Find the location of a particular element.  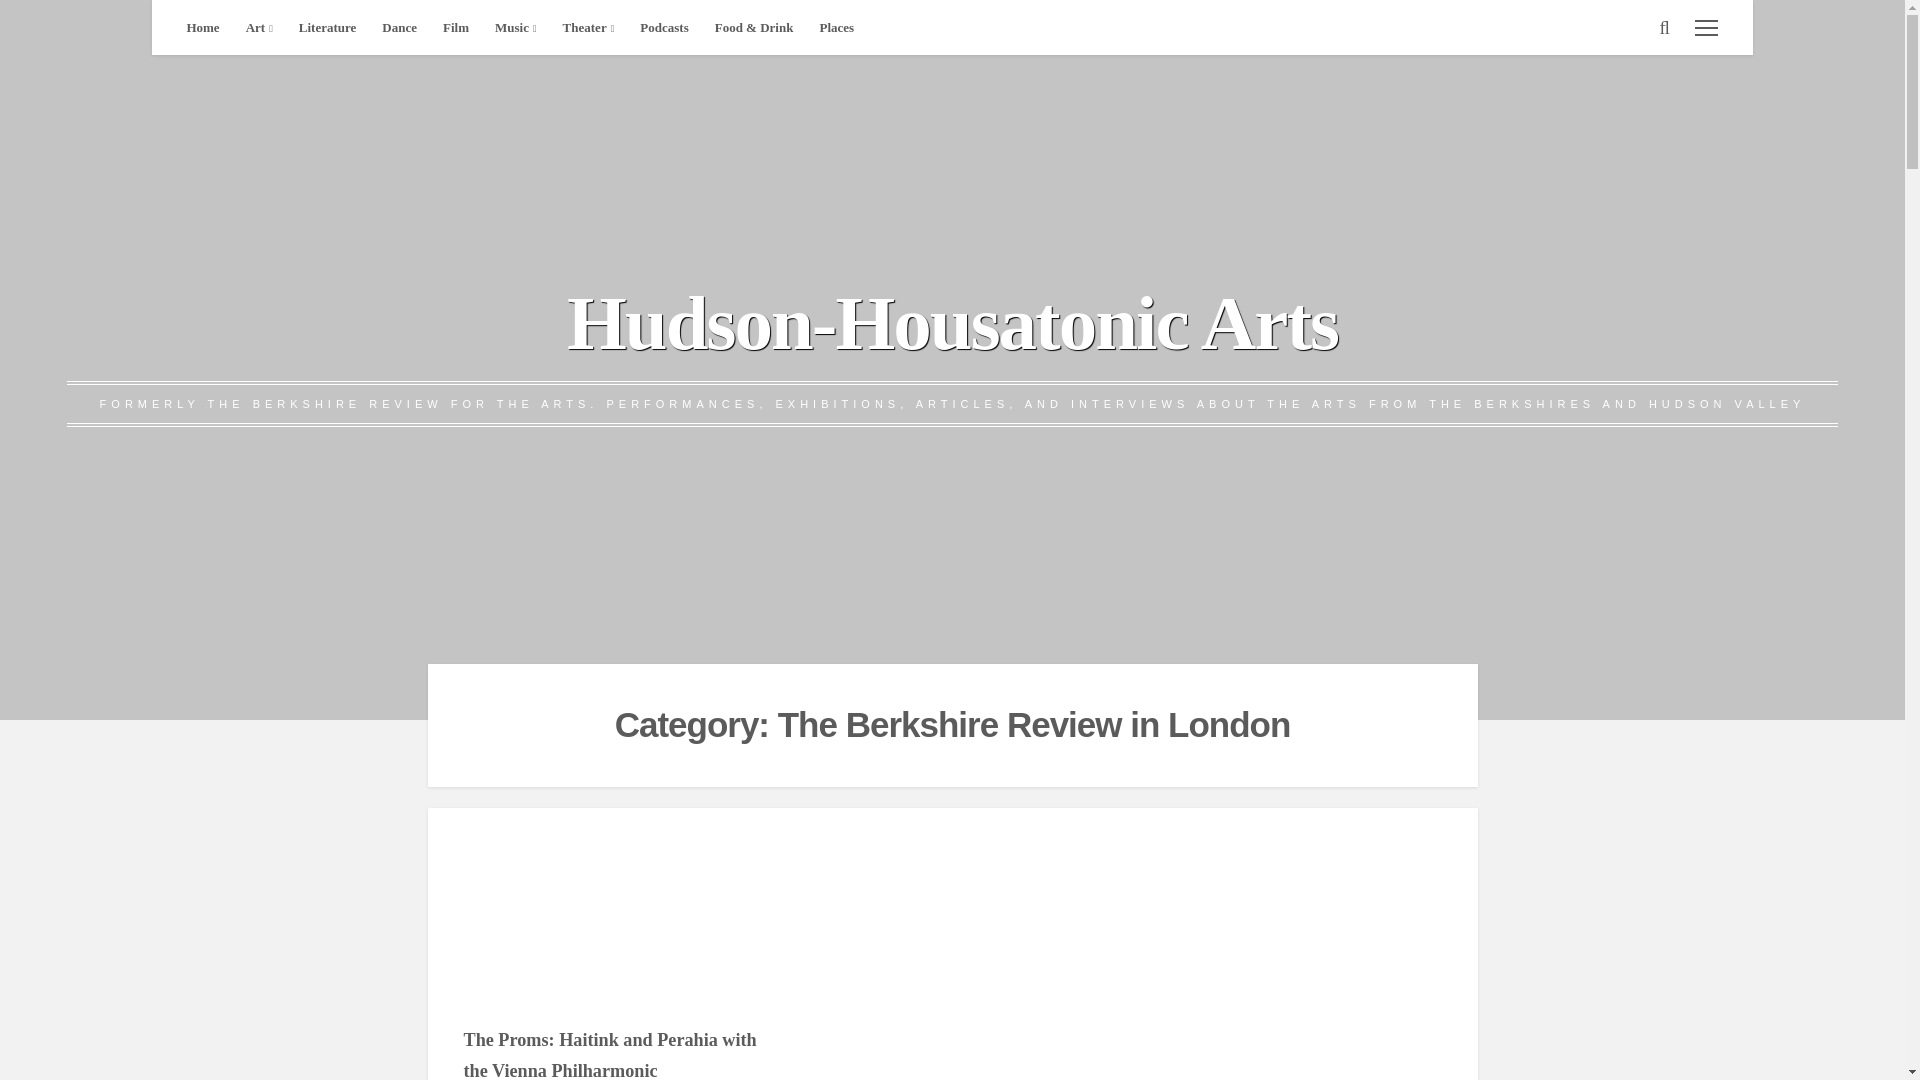

Dance is located at coordinates (399, 28).